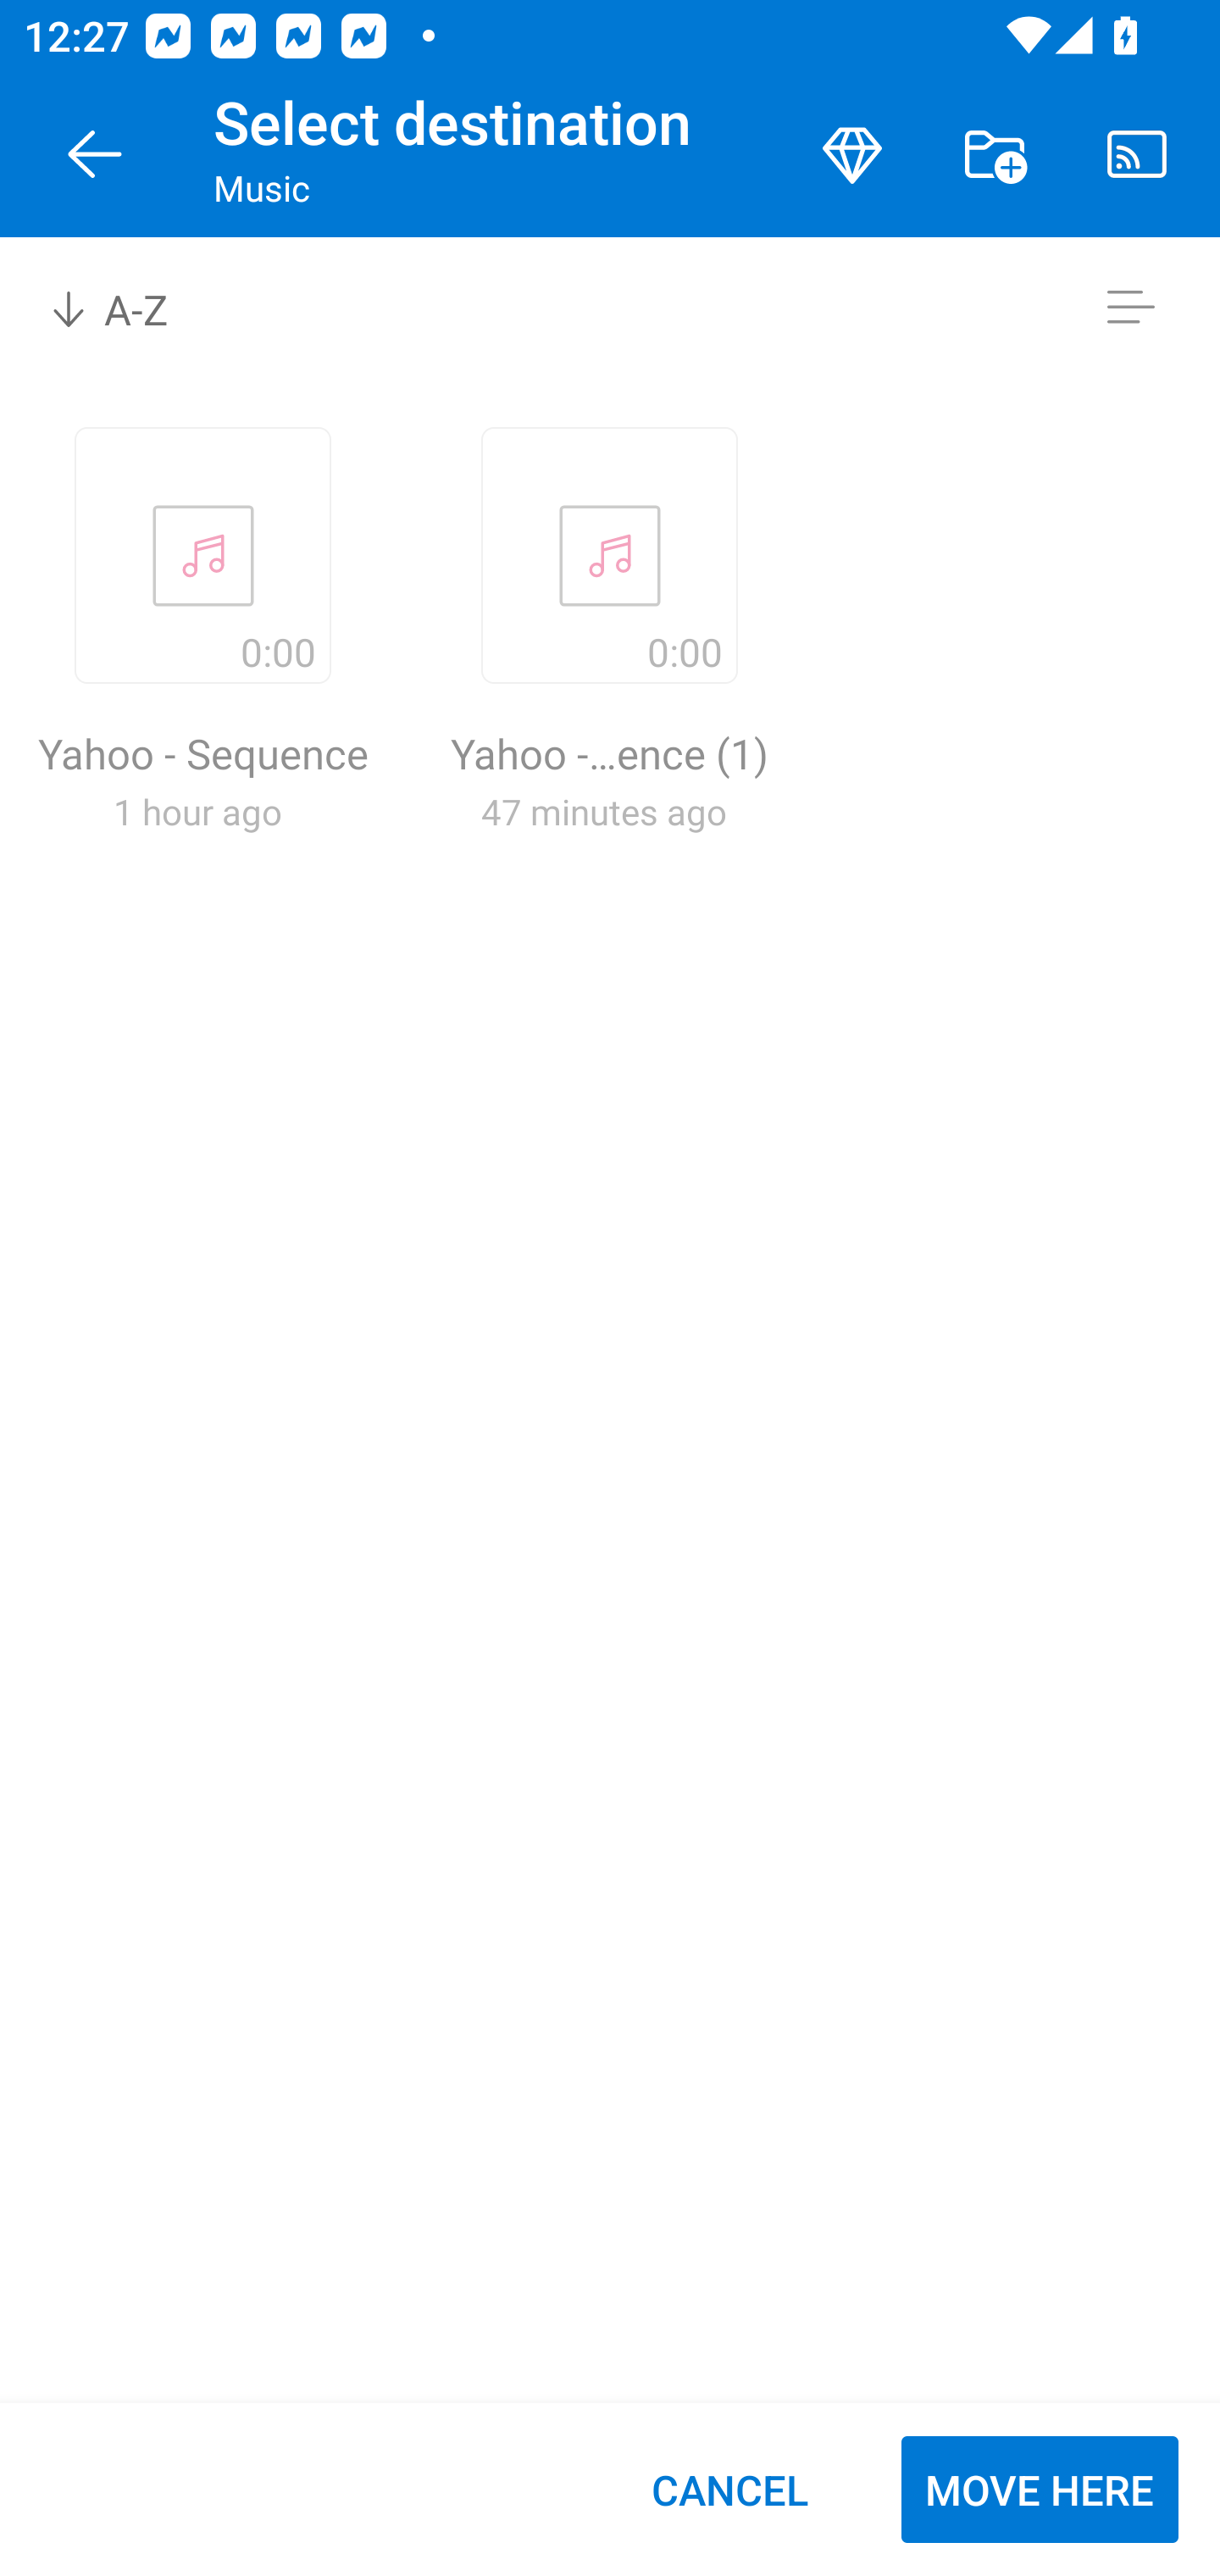  What do you see at coordinates (995, 154) in the screenshot?
I see `More actions button` at bounding box center [995, 154].